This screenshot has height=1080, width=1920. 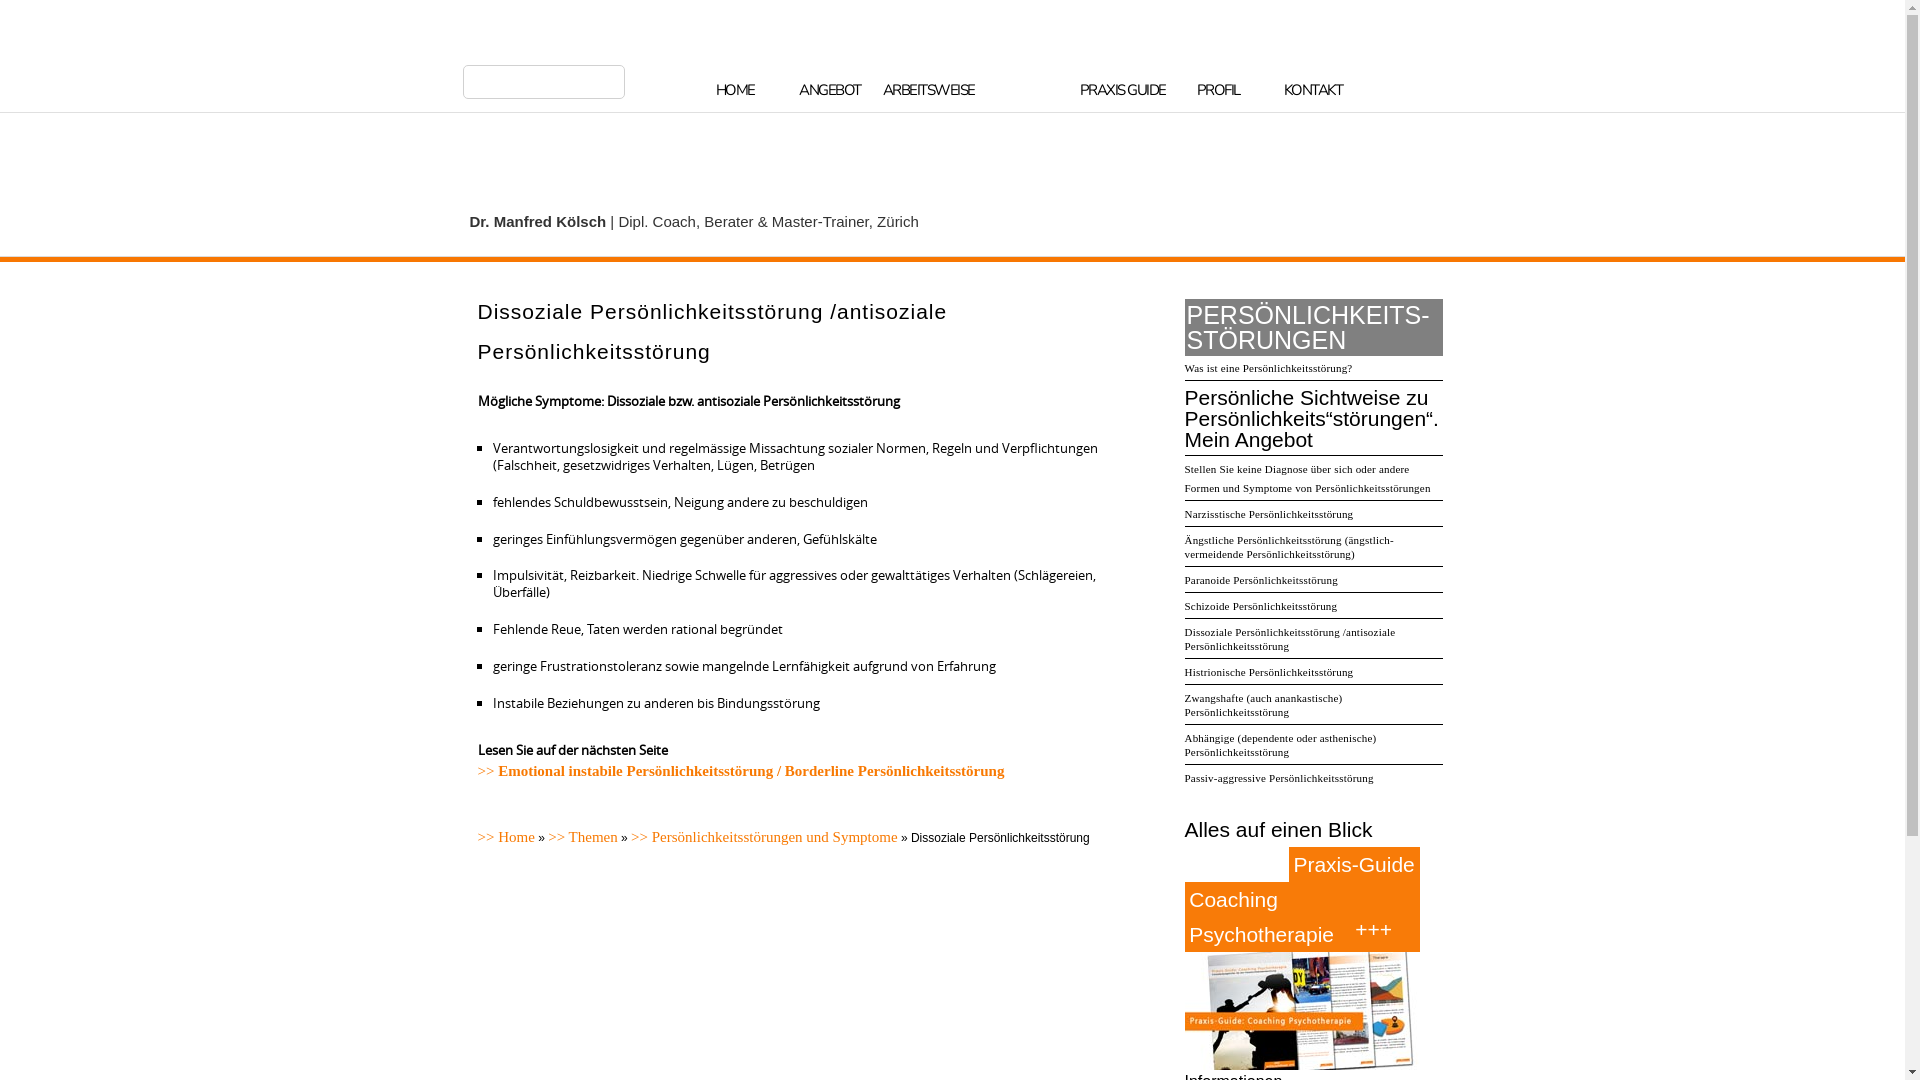 What do you see at coordinates (1123, 92) in the screenshot?
I see `PRAXIS GUIDE` at bounding box center [1123, 92].